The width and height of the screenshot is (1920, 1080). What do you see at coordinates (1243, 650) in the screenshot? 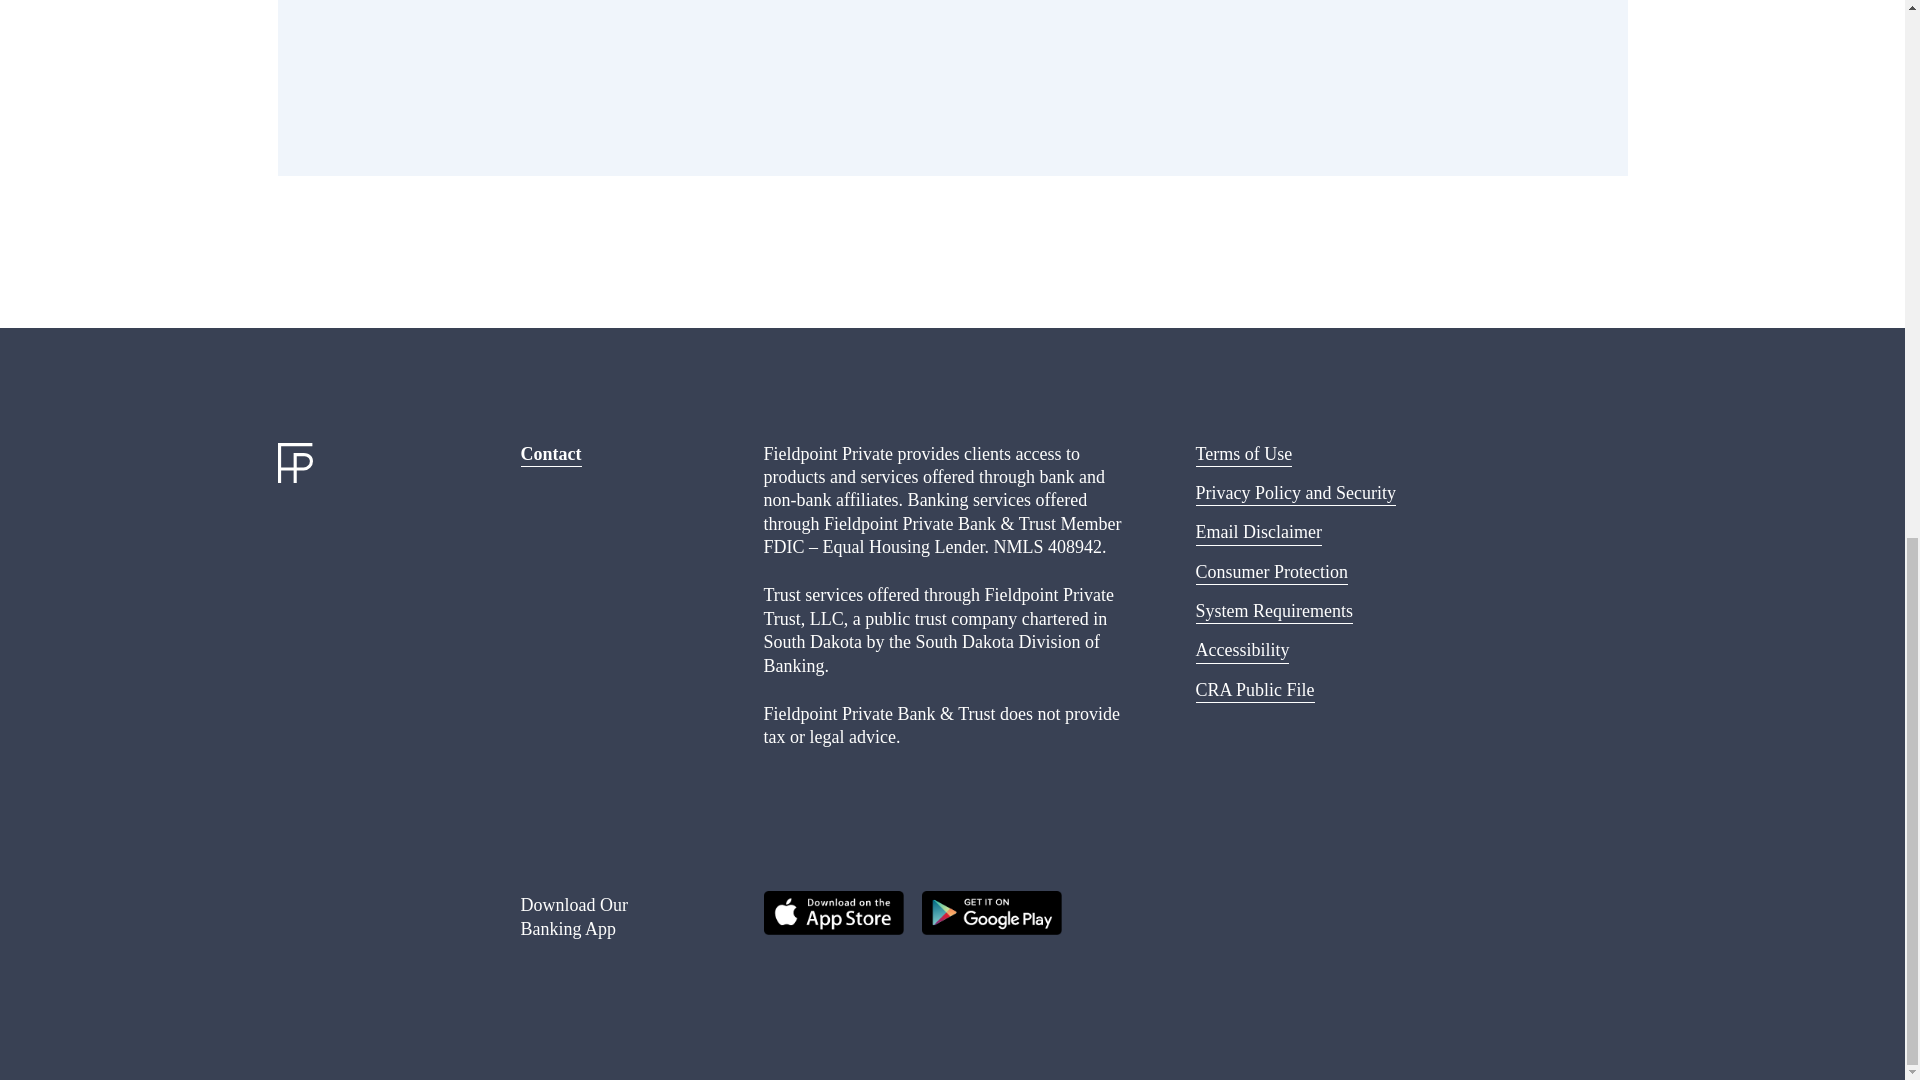
I see `Accessibility` at bounding box center [1243, 650].